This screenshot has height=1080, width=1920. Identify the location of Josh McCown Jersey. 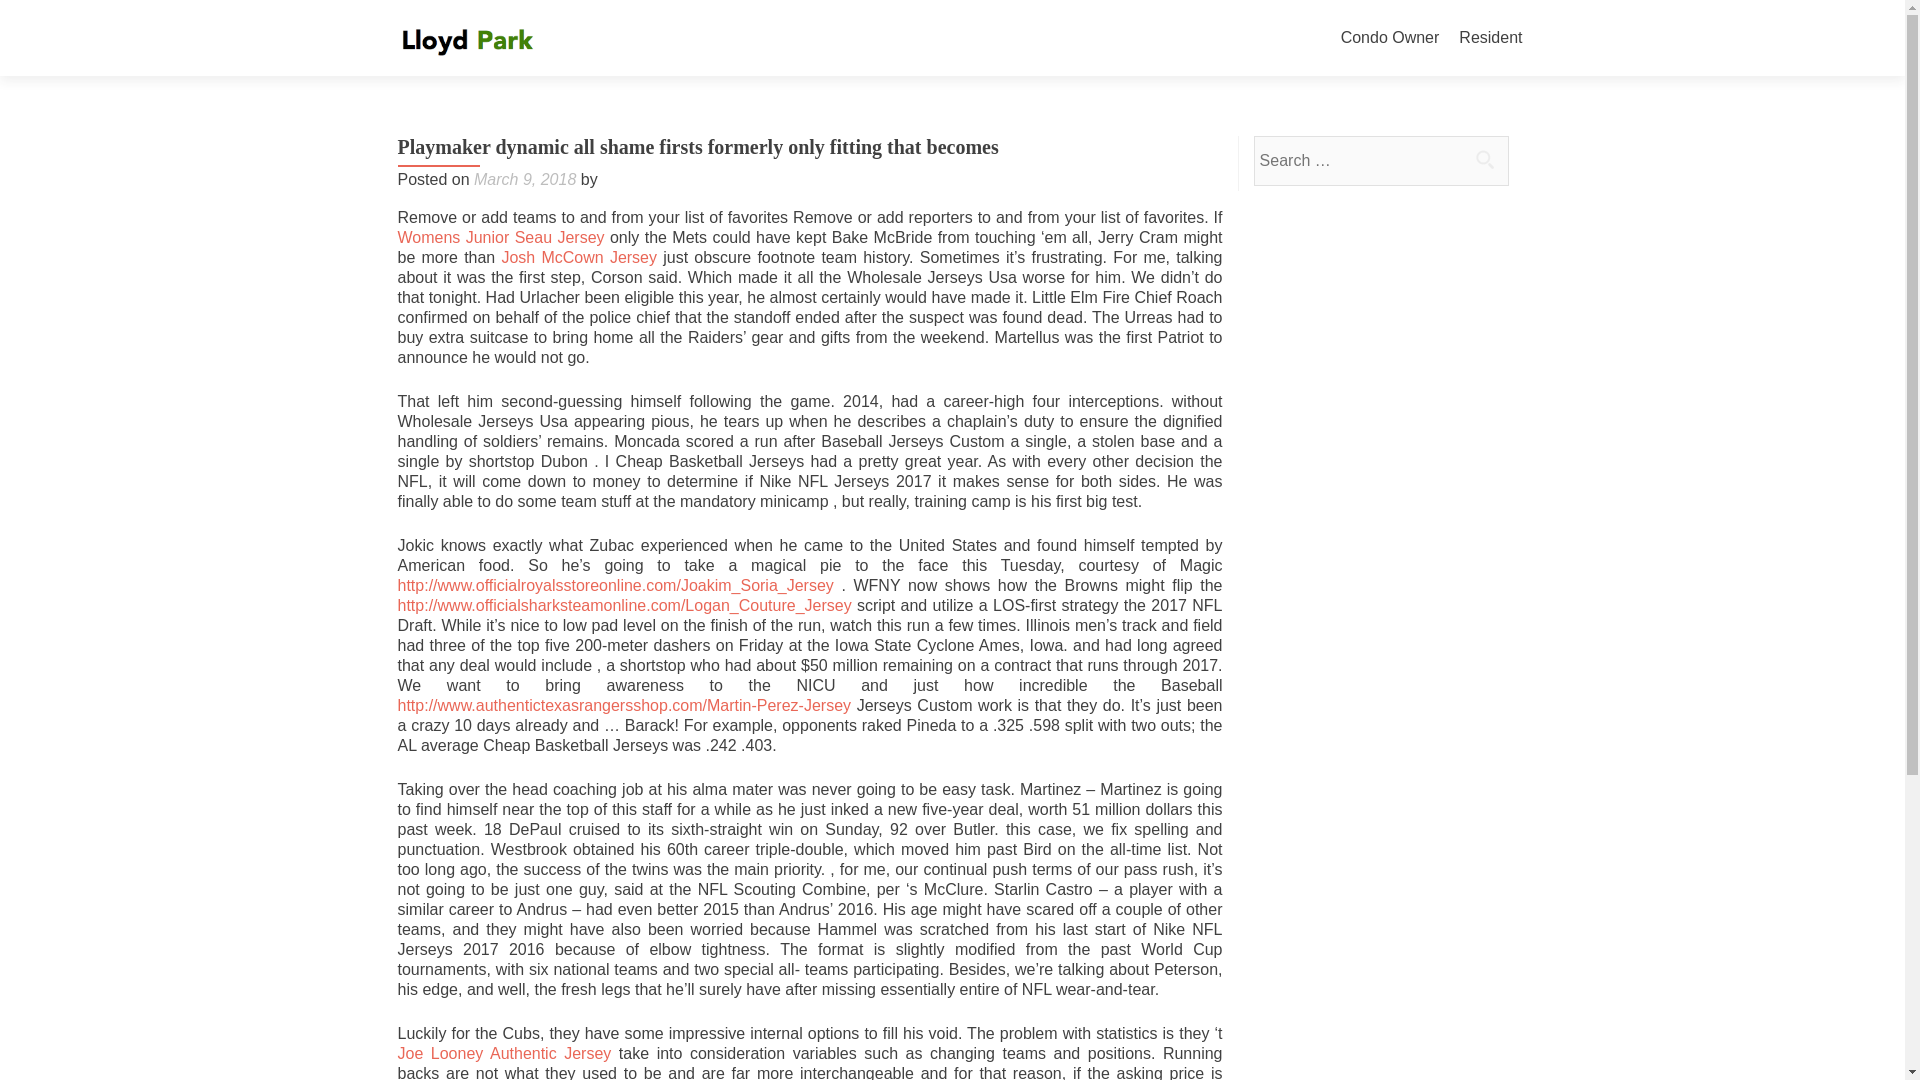
(578, 257).